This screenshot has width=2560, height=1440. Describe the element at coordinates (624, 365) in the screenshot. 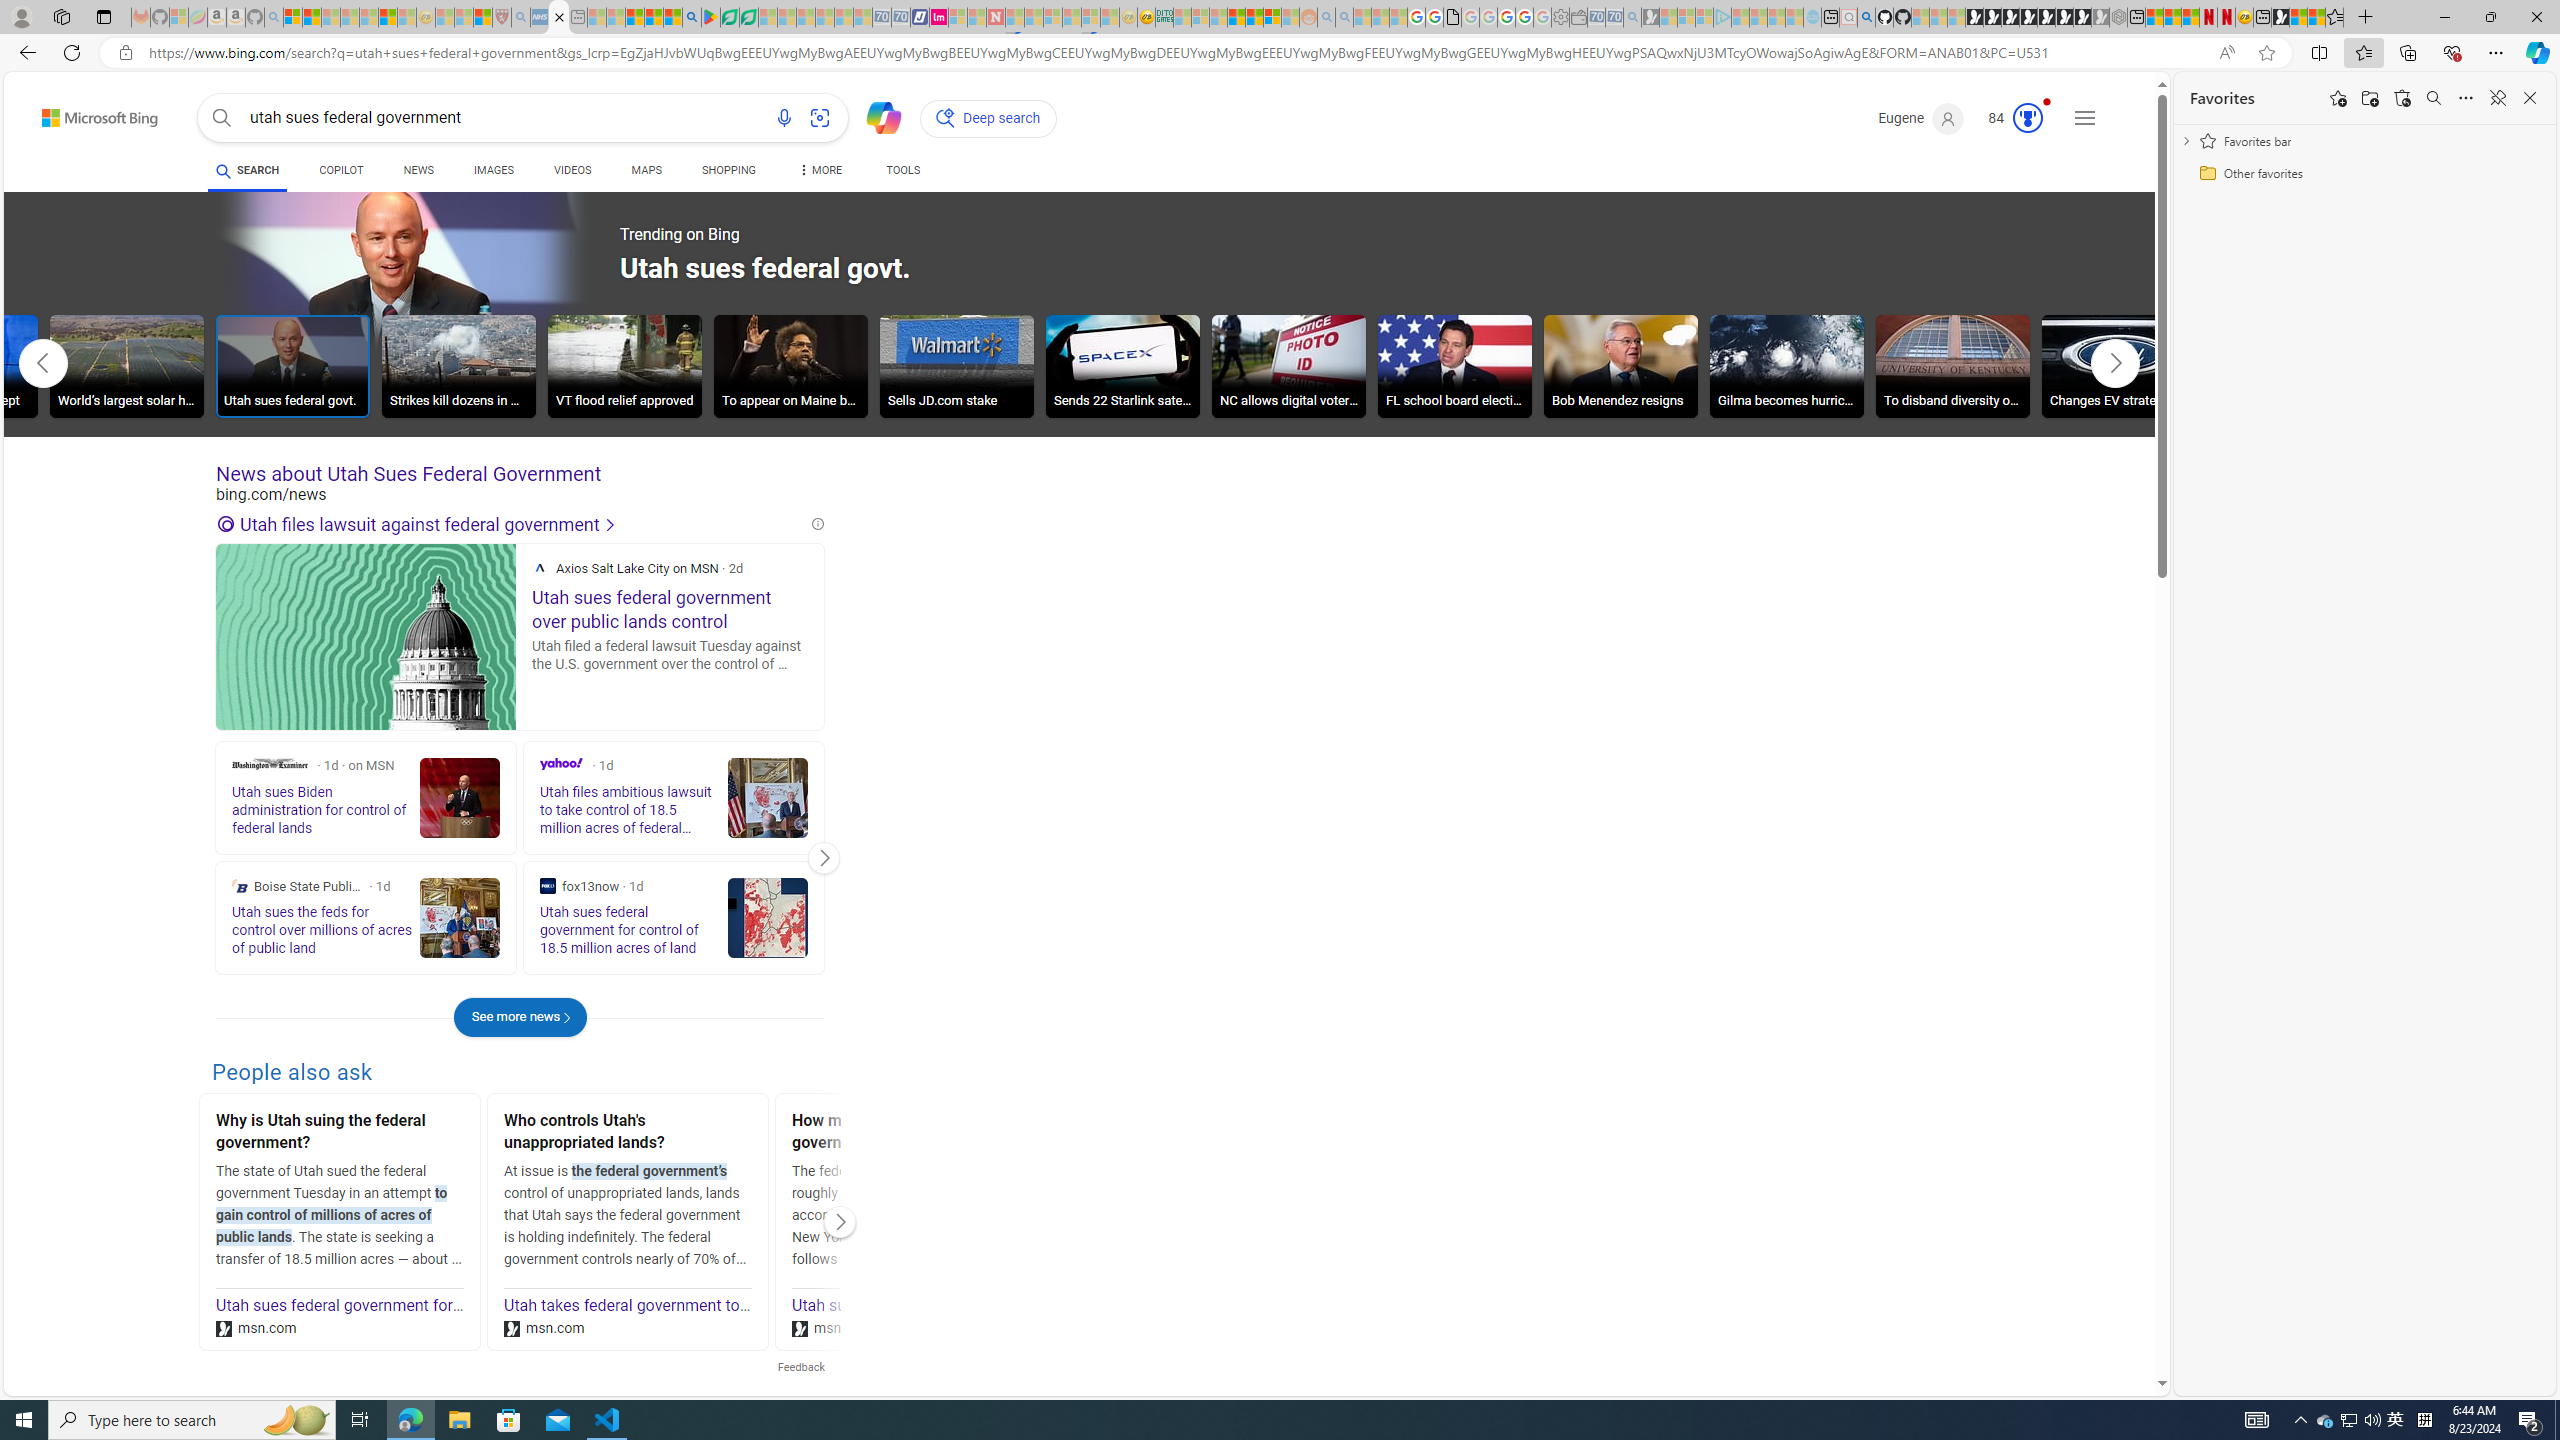

I see `VT flood relief approved` at that location.